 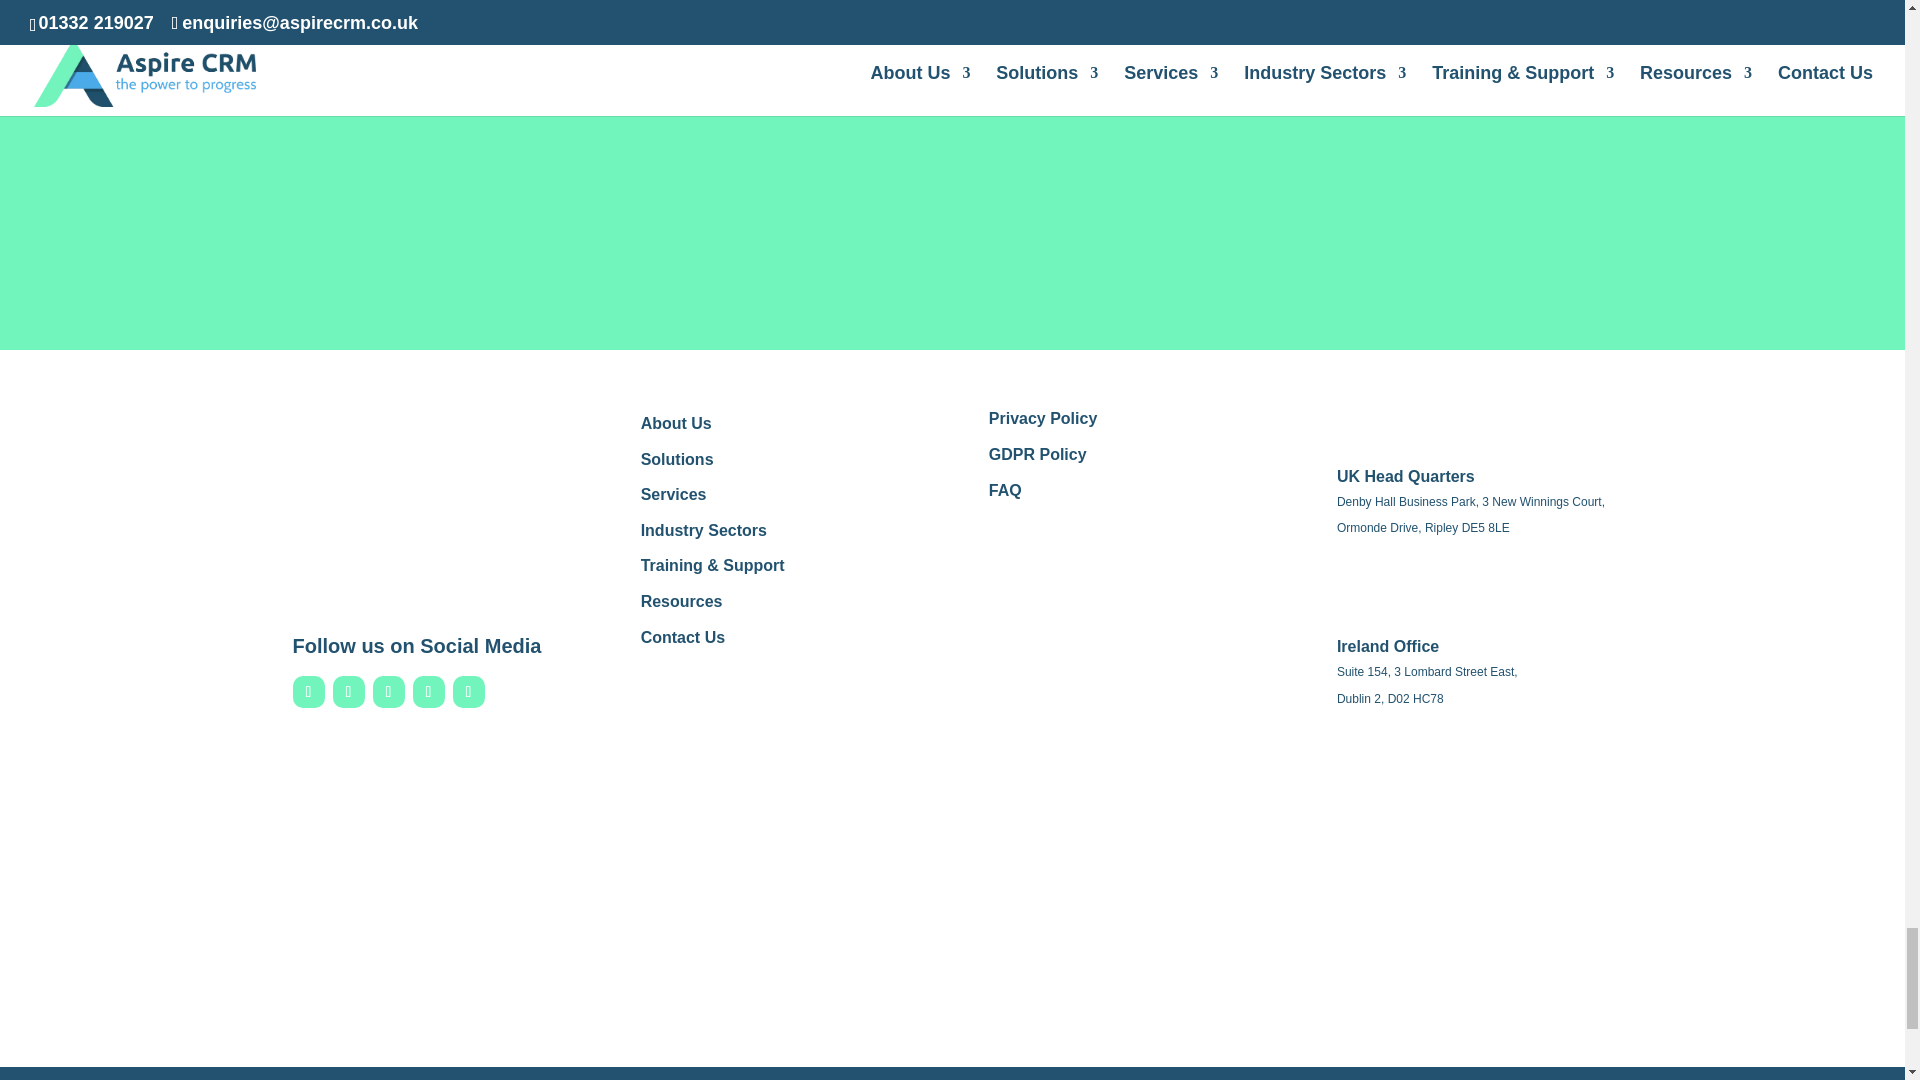 I want to click on Contact Us, so click(x=683, y=636).